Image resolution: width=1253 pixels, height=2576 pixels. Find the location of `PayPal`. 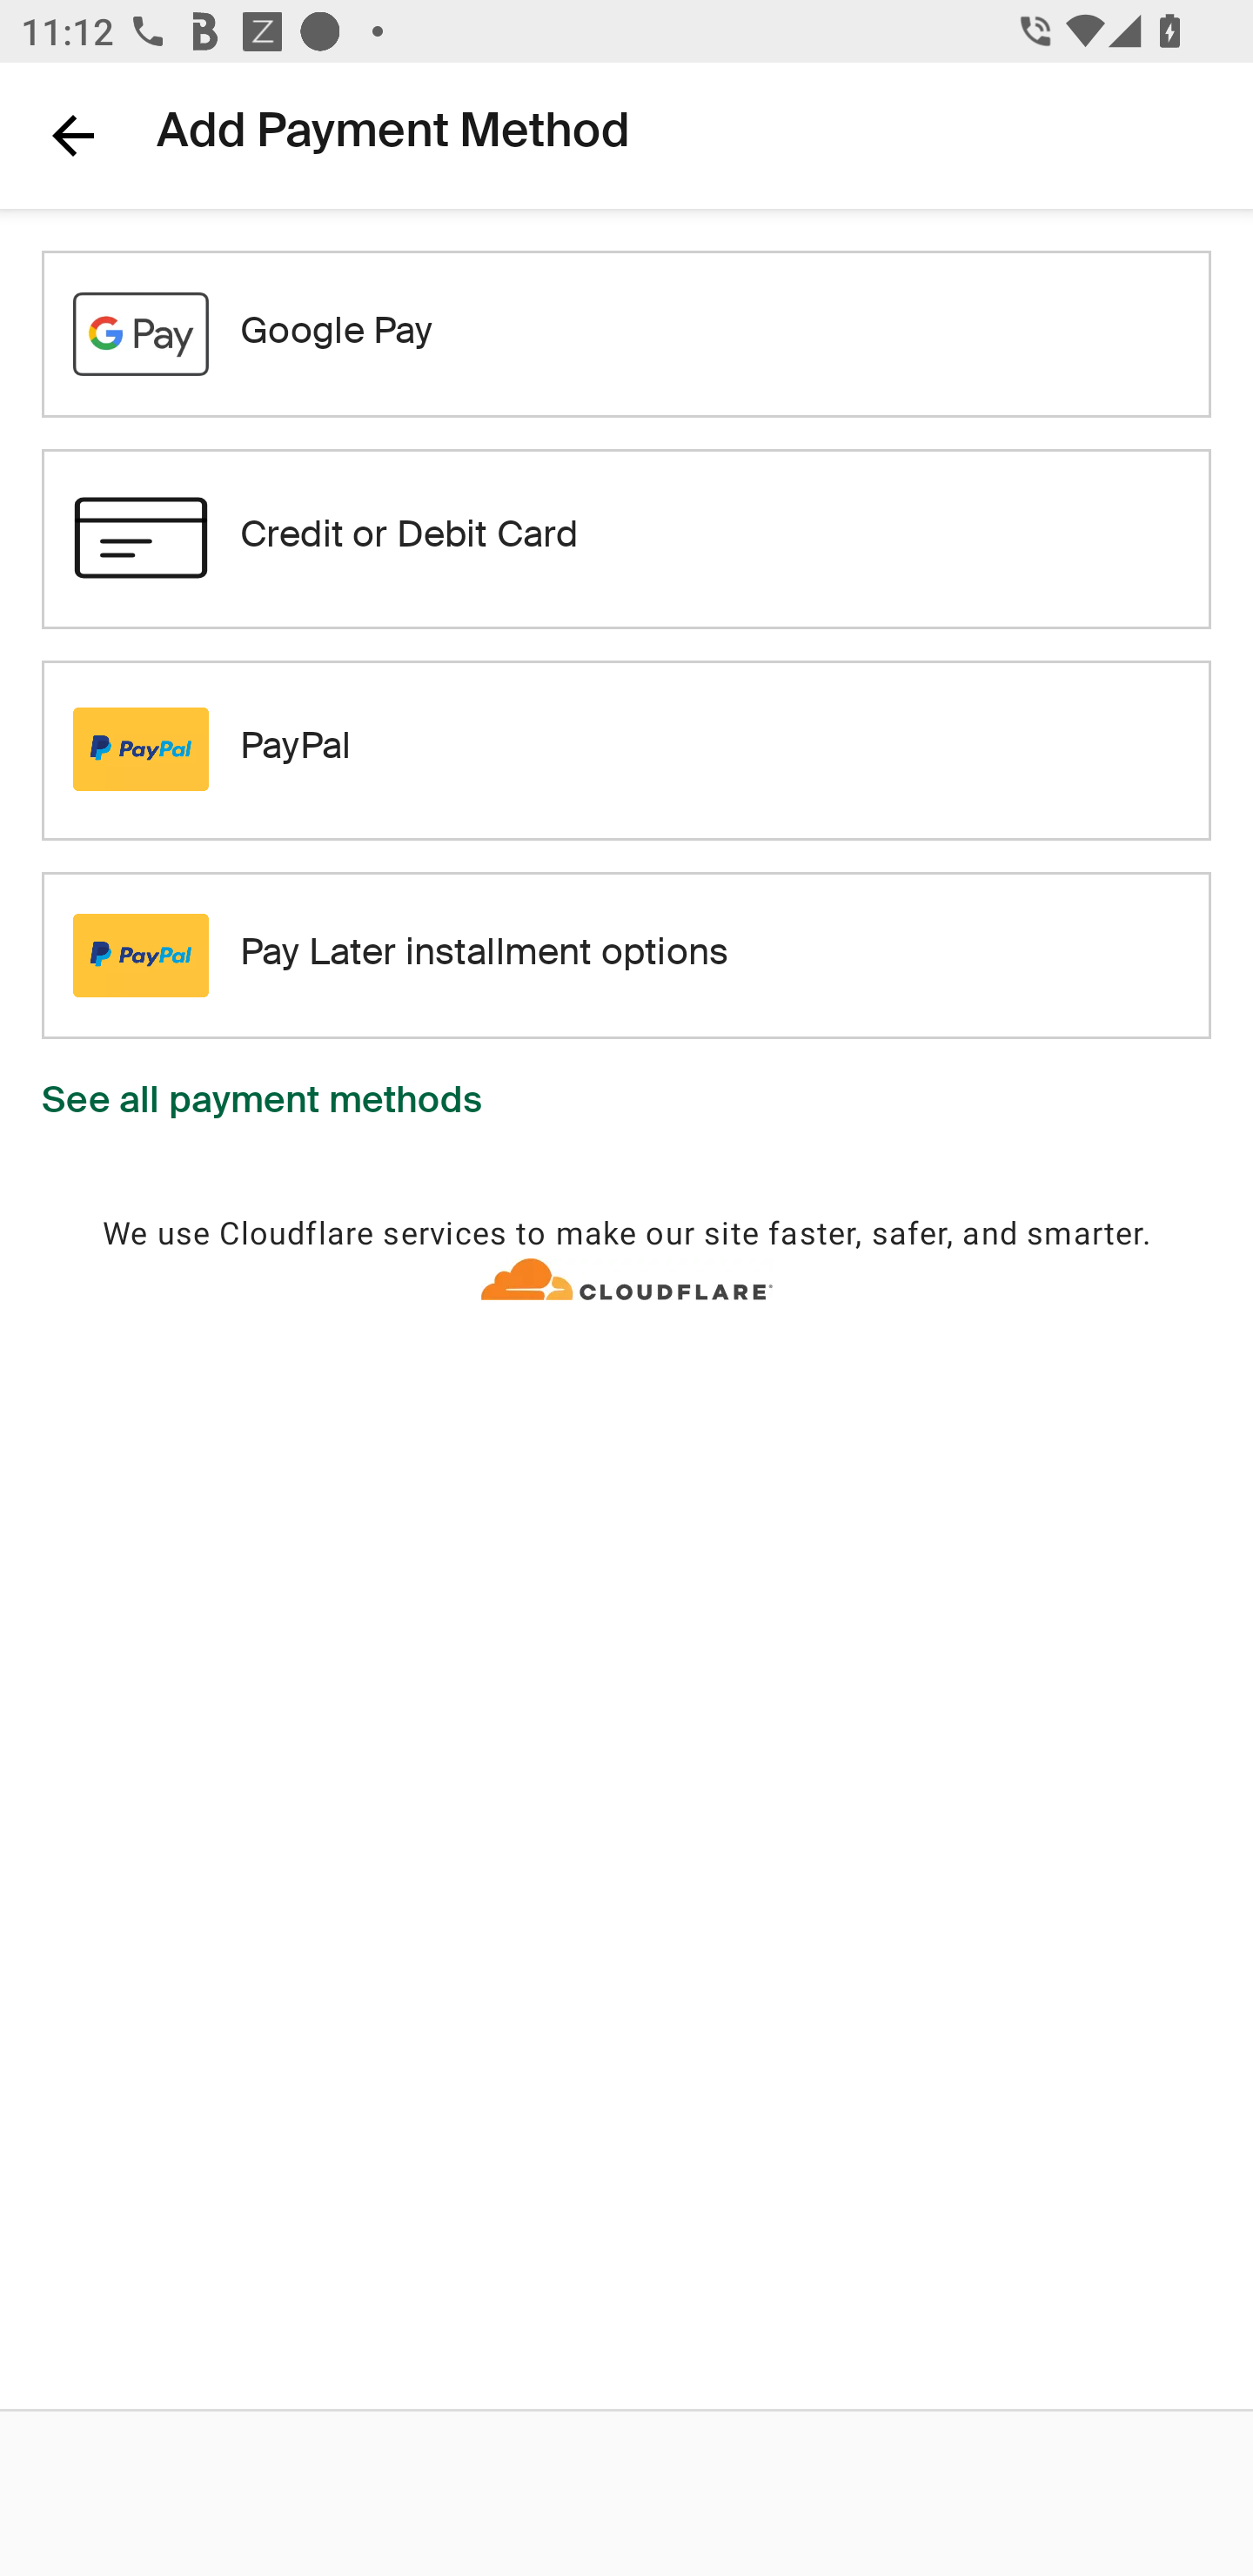

PayPal is located at coordinates (626, 748).